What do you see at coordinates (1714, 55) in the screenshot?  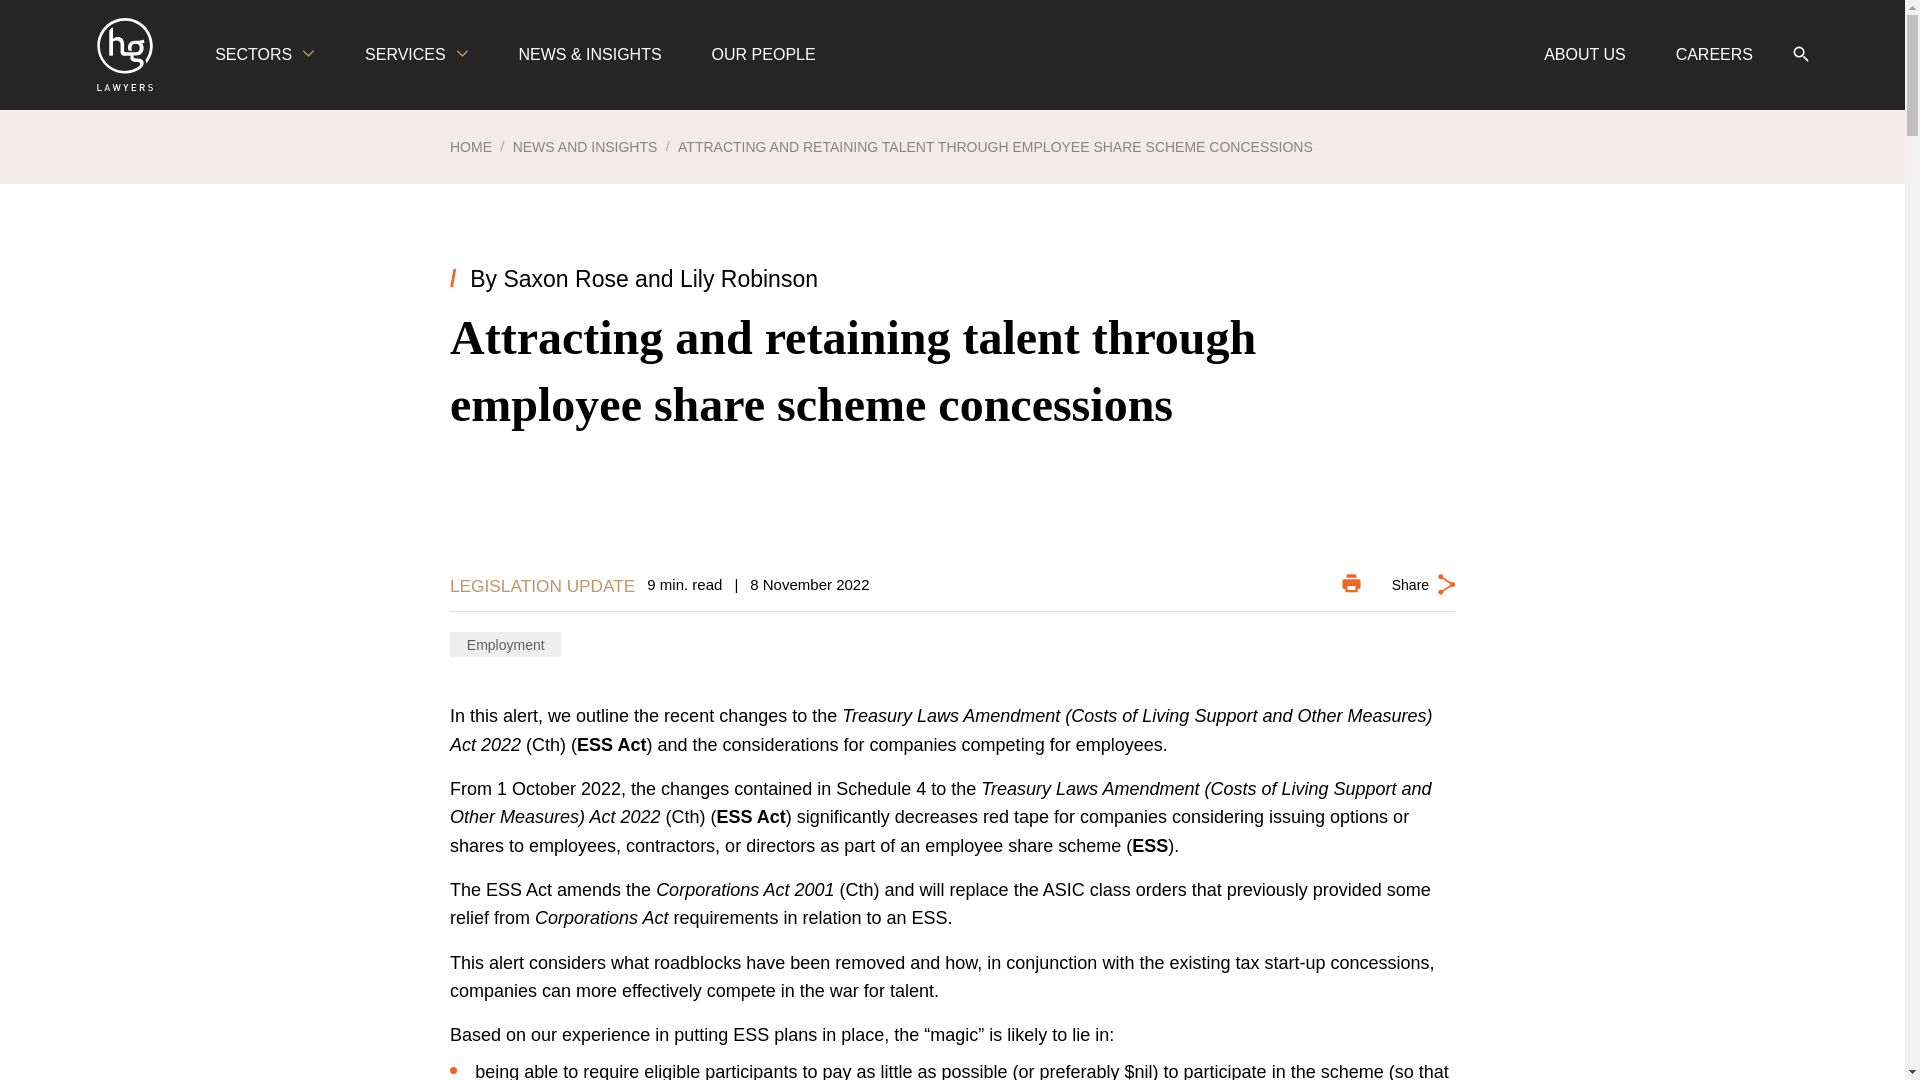 I see `CAREERS` at bounding box center [1714, 55].